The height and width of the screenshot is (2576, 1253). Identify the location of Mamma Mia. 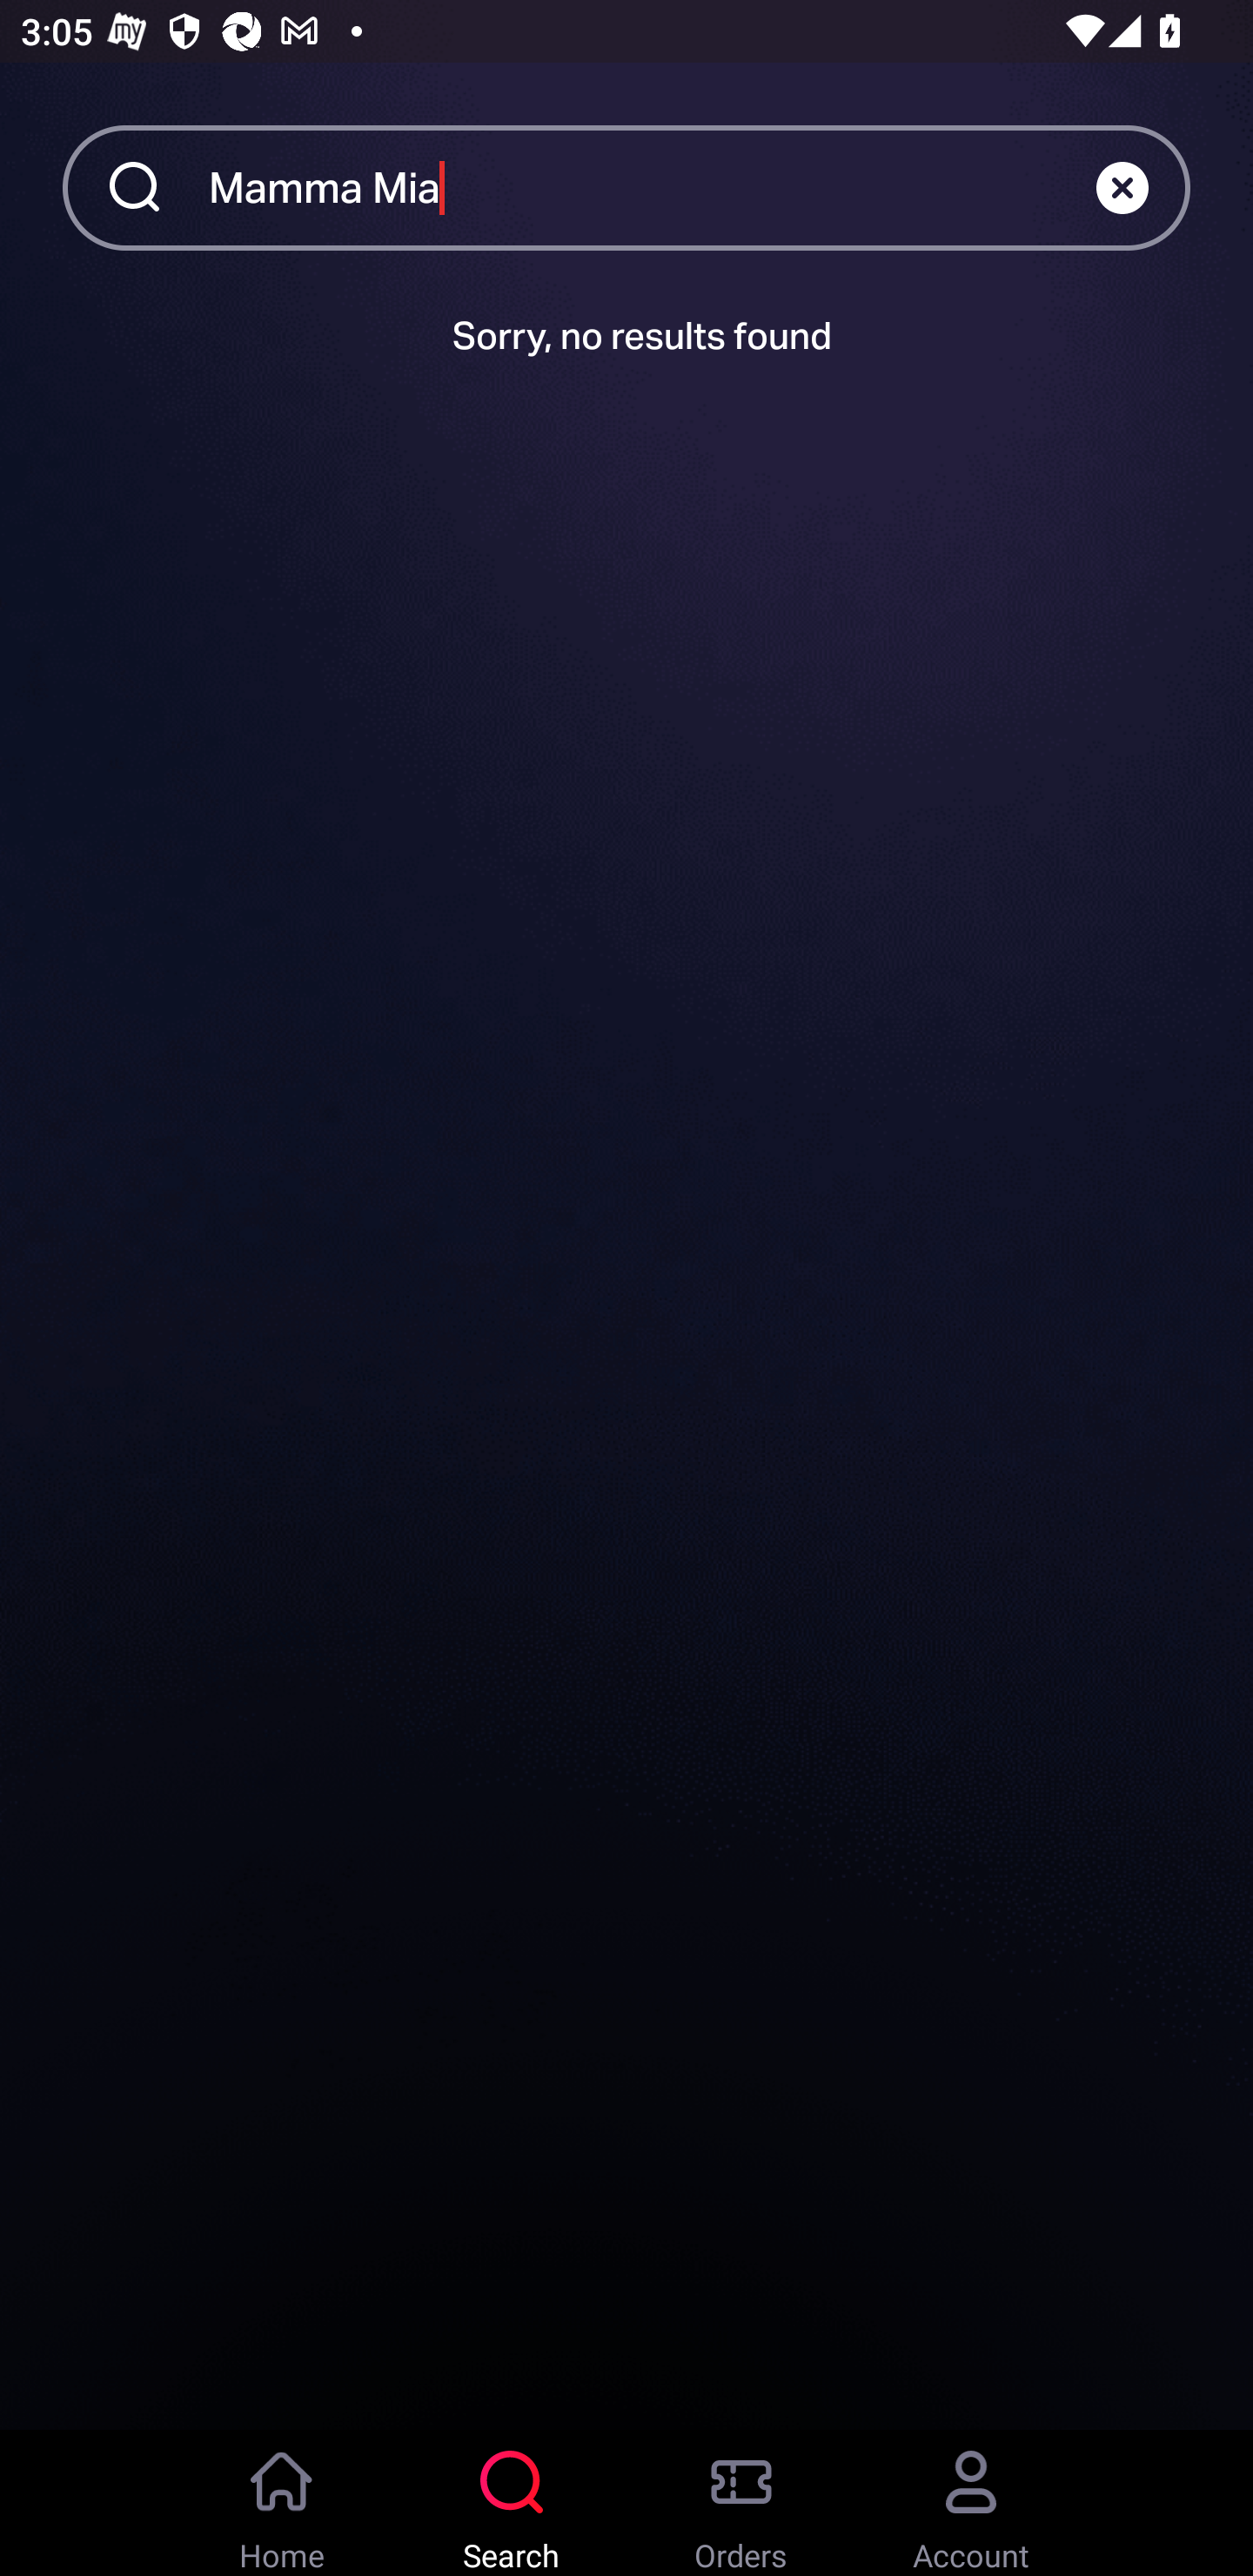
(653, 186).